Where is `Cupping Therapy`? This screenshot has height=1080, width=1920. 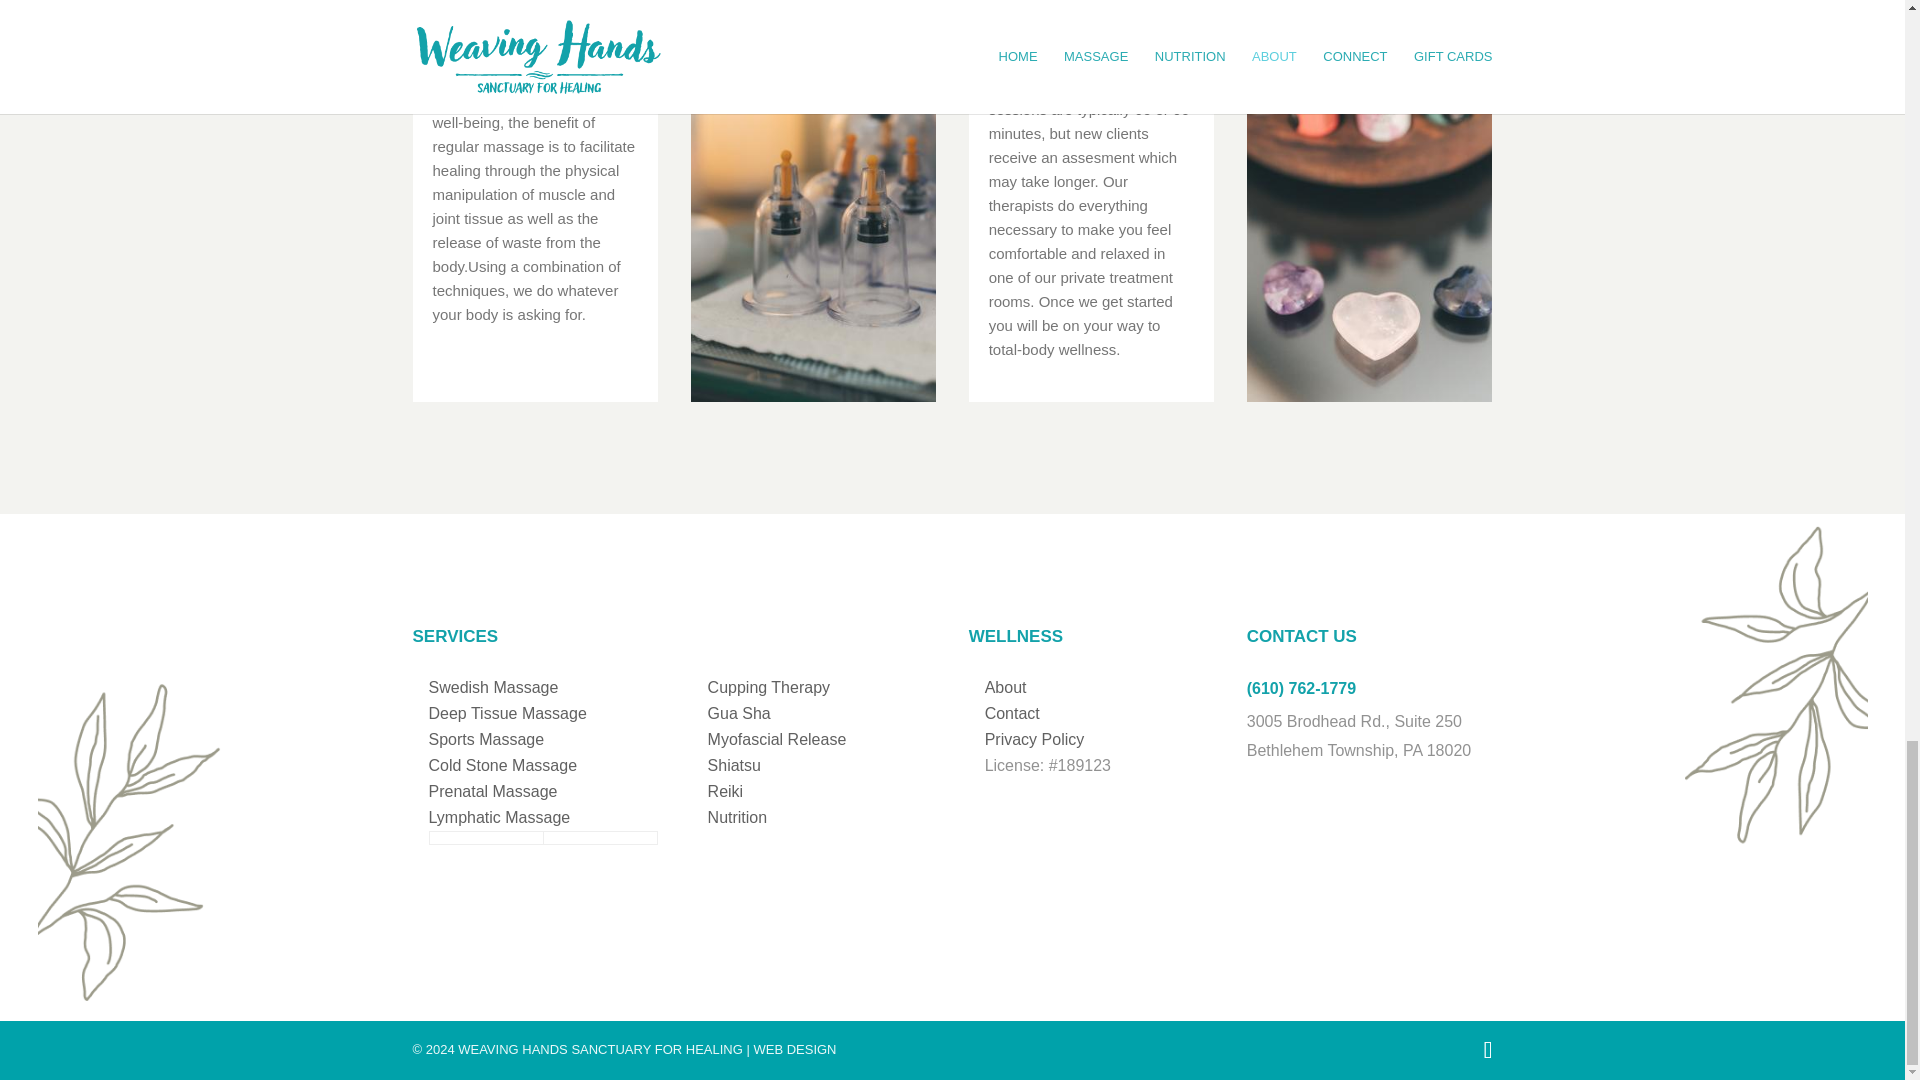
Cupping Therapy is located at coordinates (768, 687).